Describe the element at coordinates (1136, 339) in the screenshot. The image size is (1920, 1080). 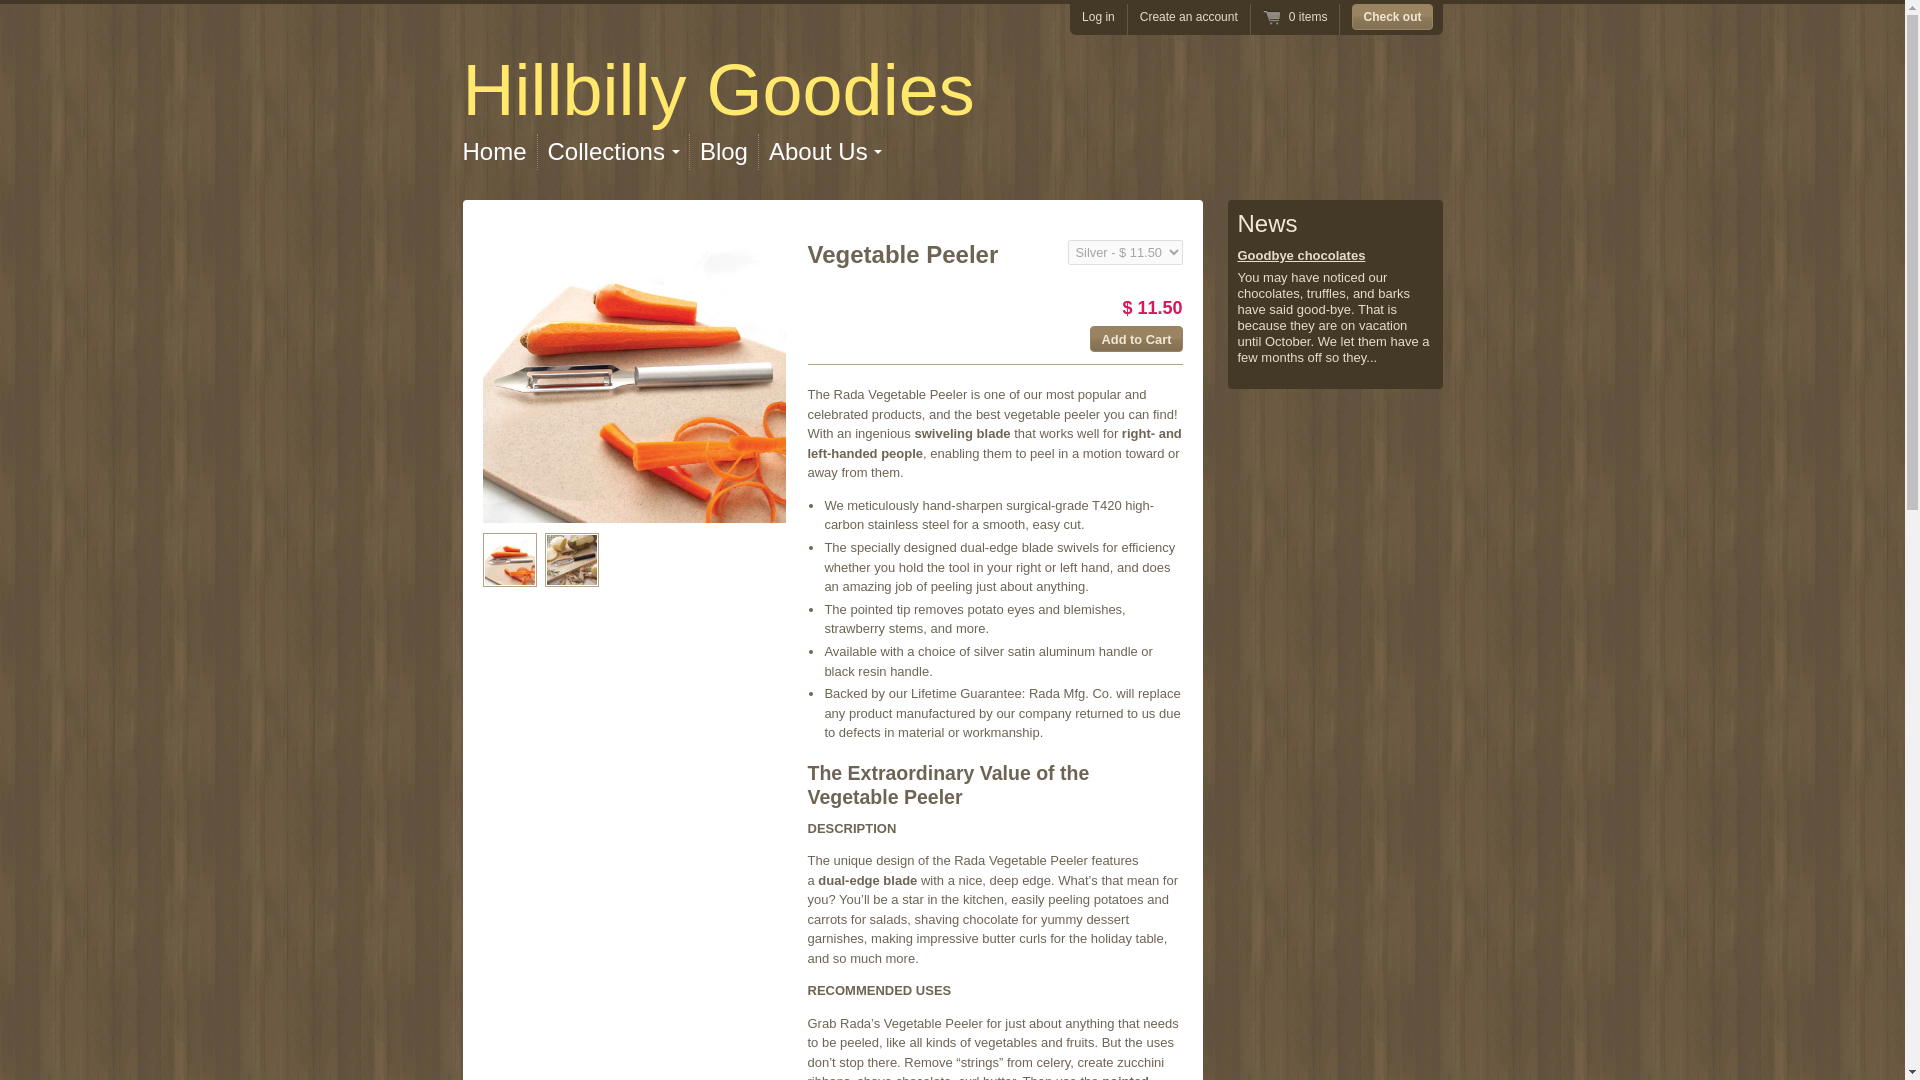
I see `Add to Cart` at that location.